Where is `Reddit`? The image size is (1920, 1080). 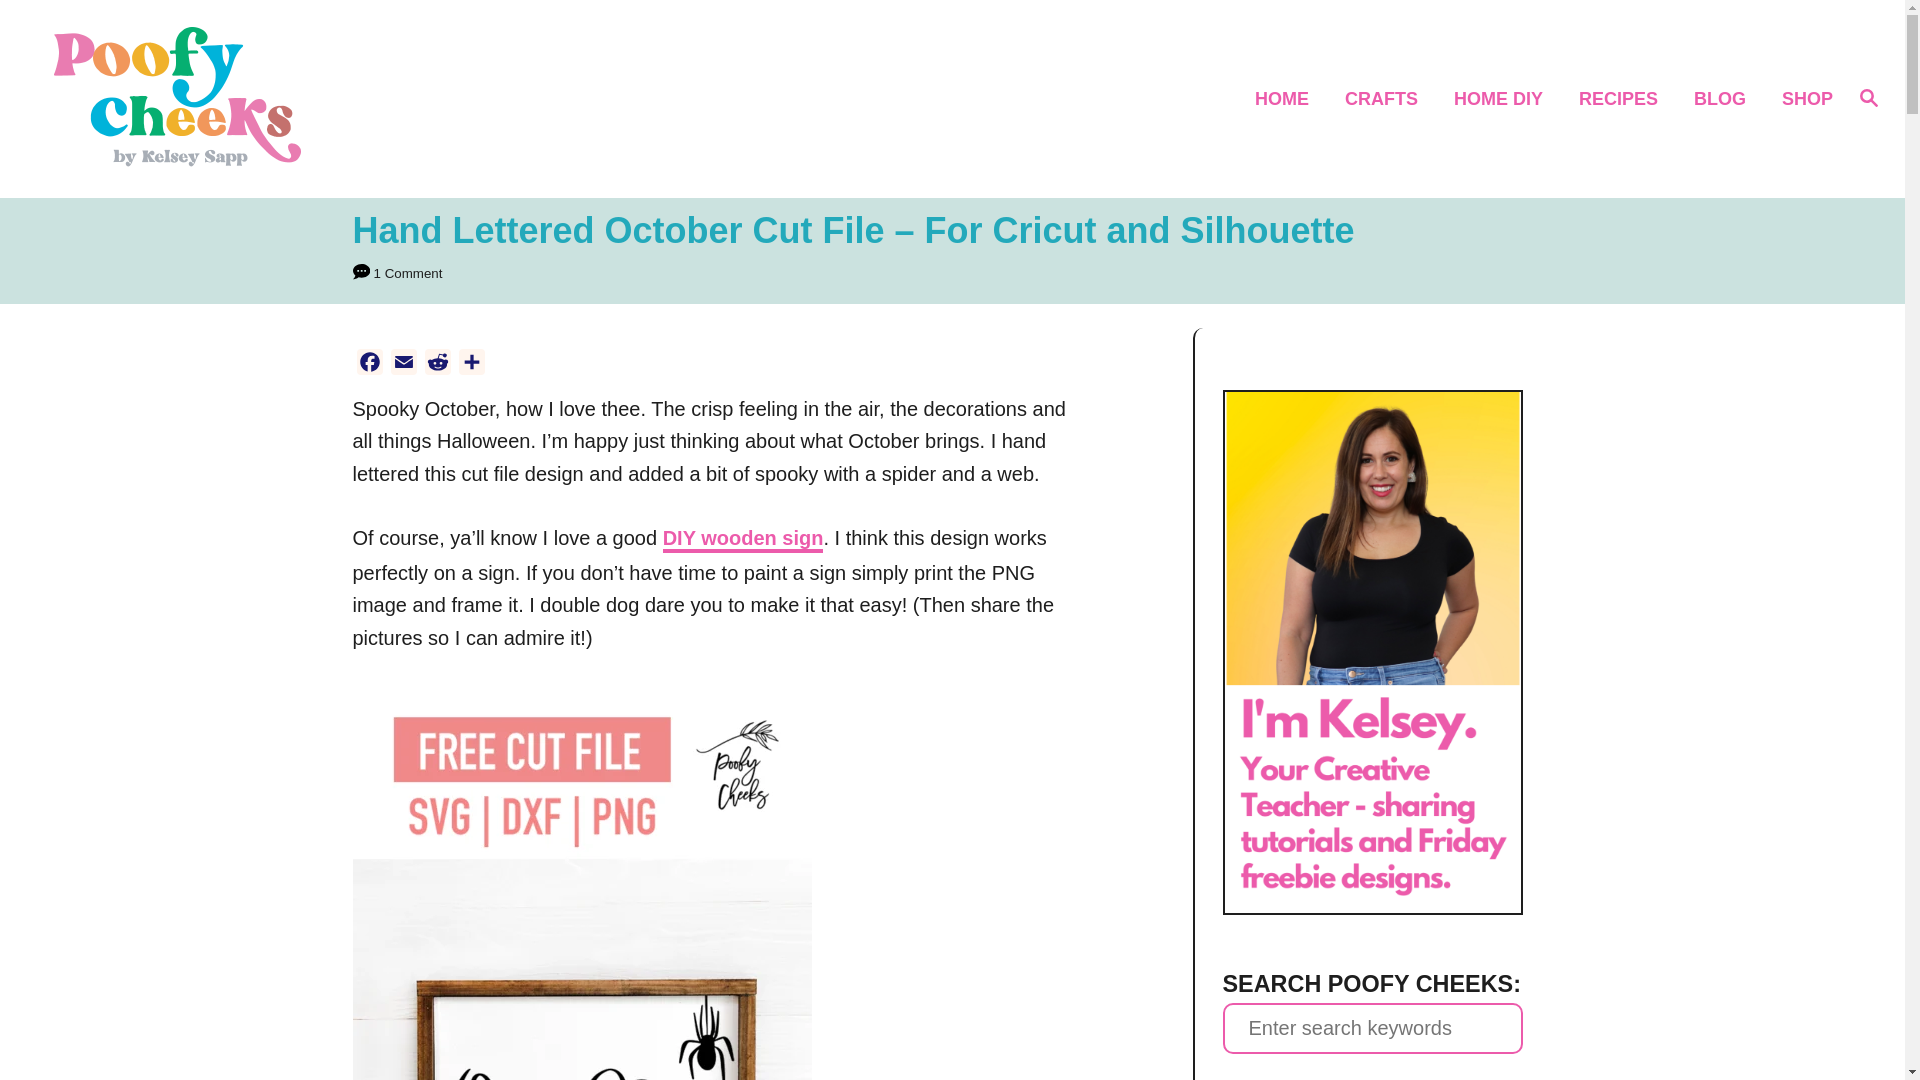 Reddit is located at coordinates (436, 361).